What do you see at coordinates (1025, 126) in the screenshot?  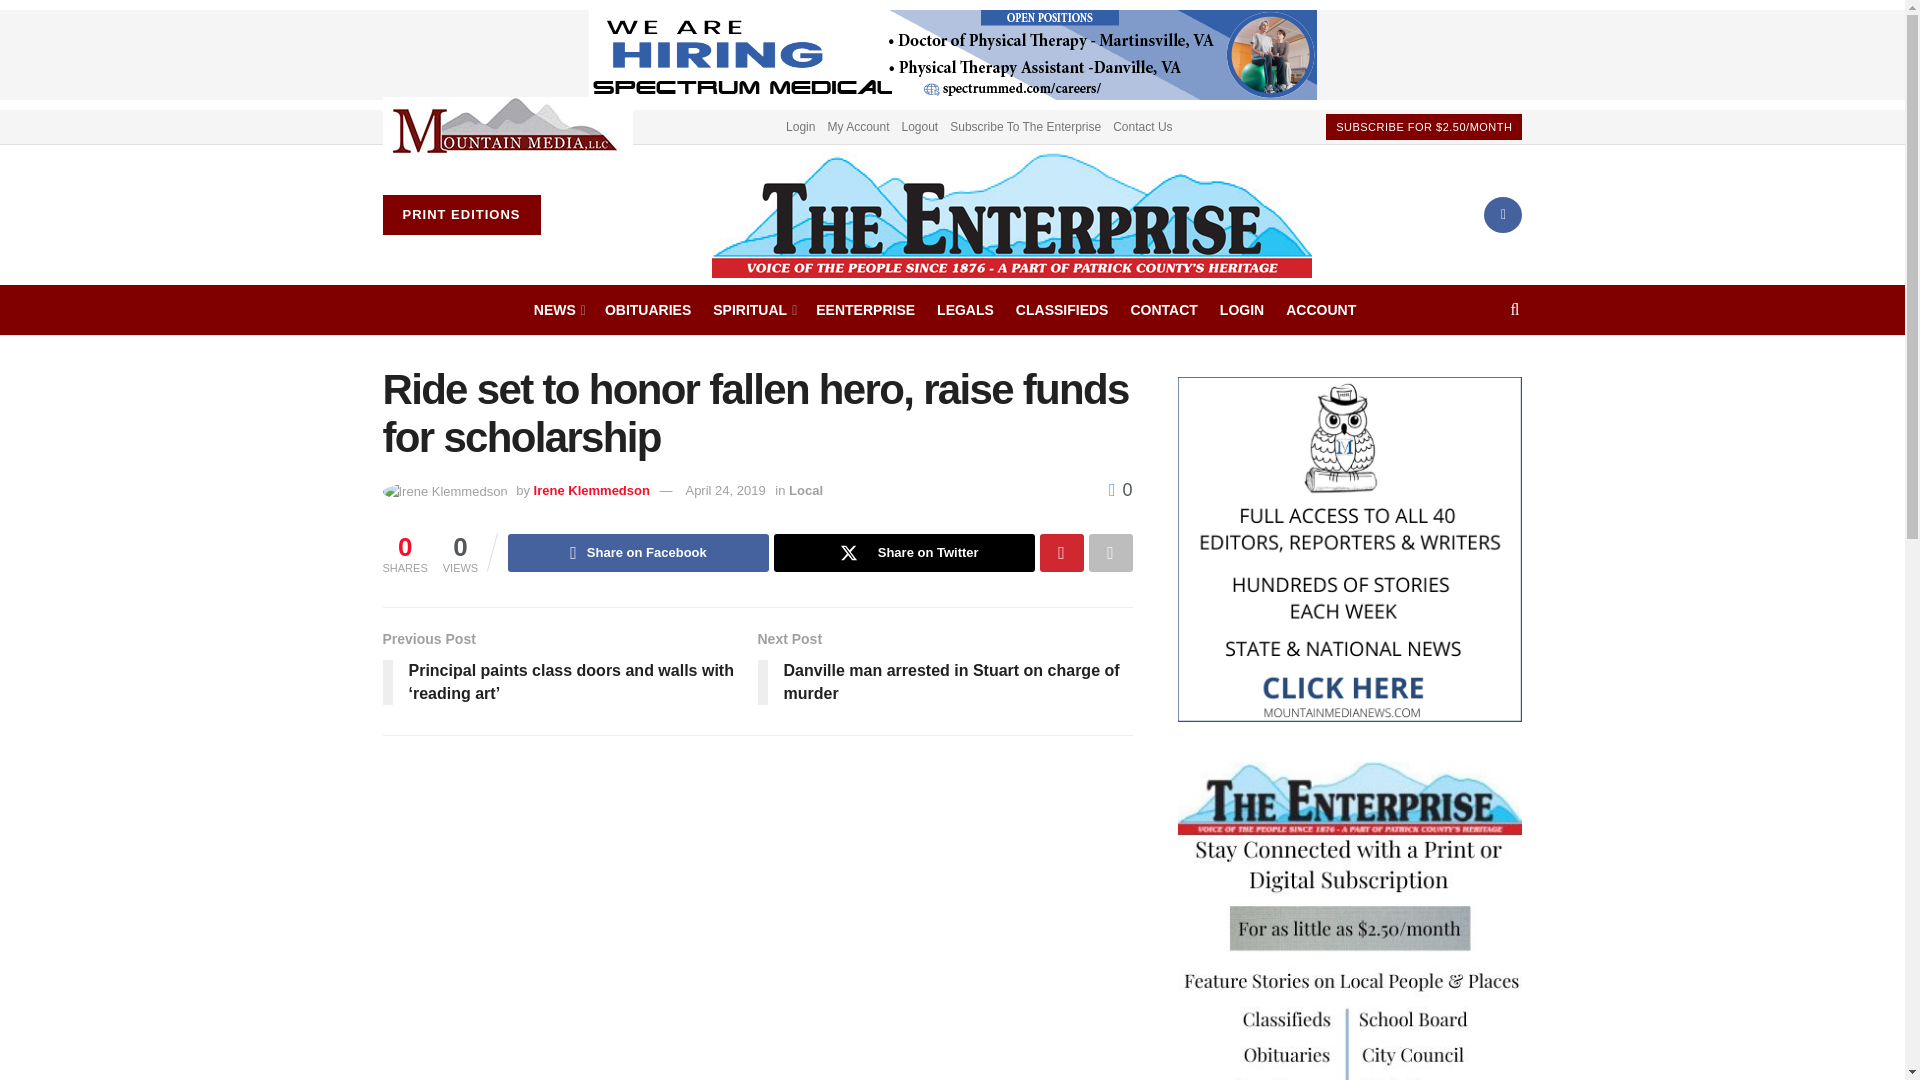 I see `Subscribe To The Enterprise` at bounding box center [1025, 126].